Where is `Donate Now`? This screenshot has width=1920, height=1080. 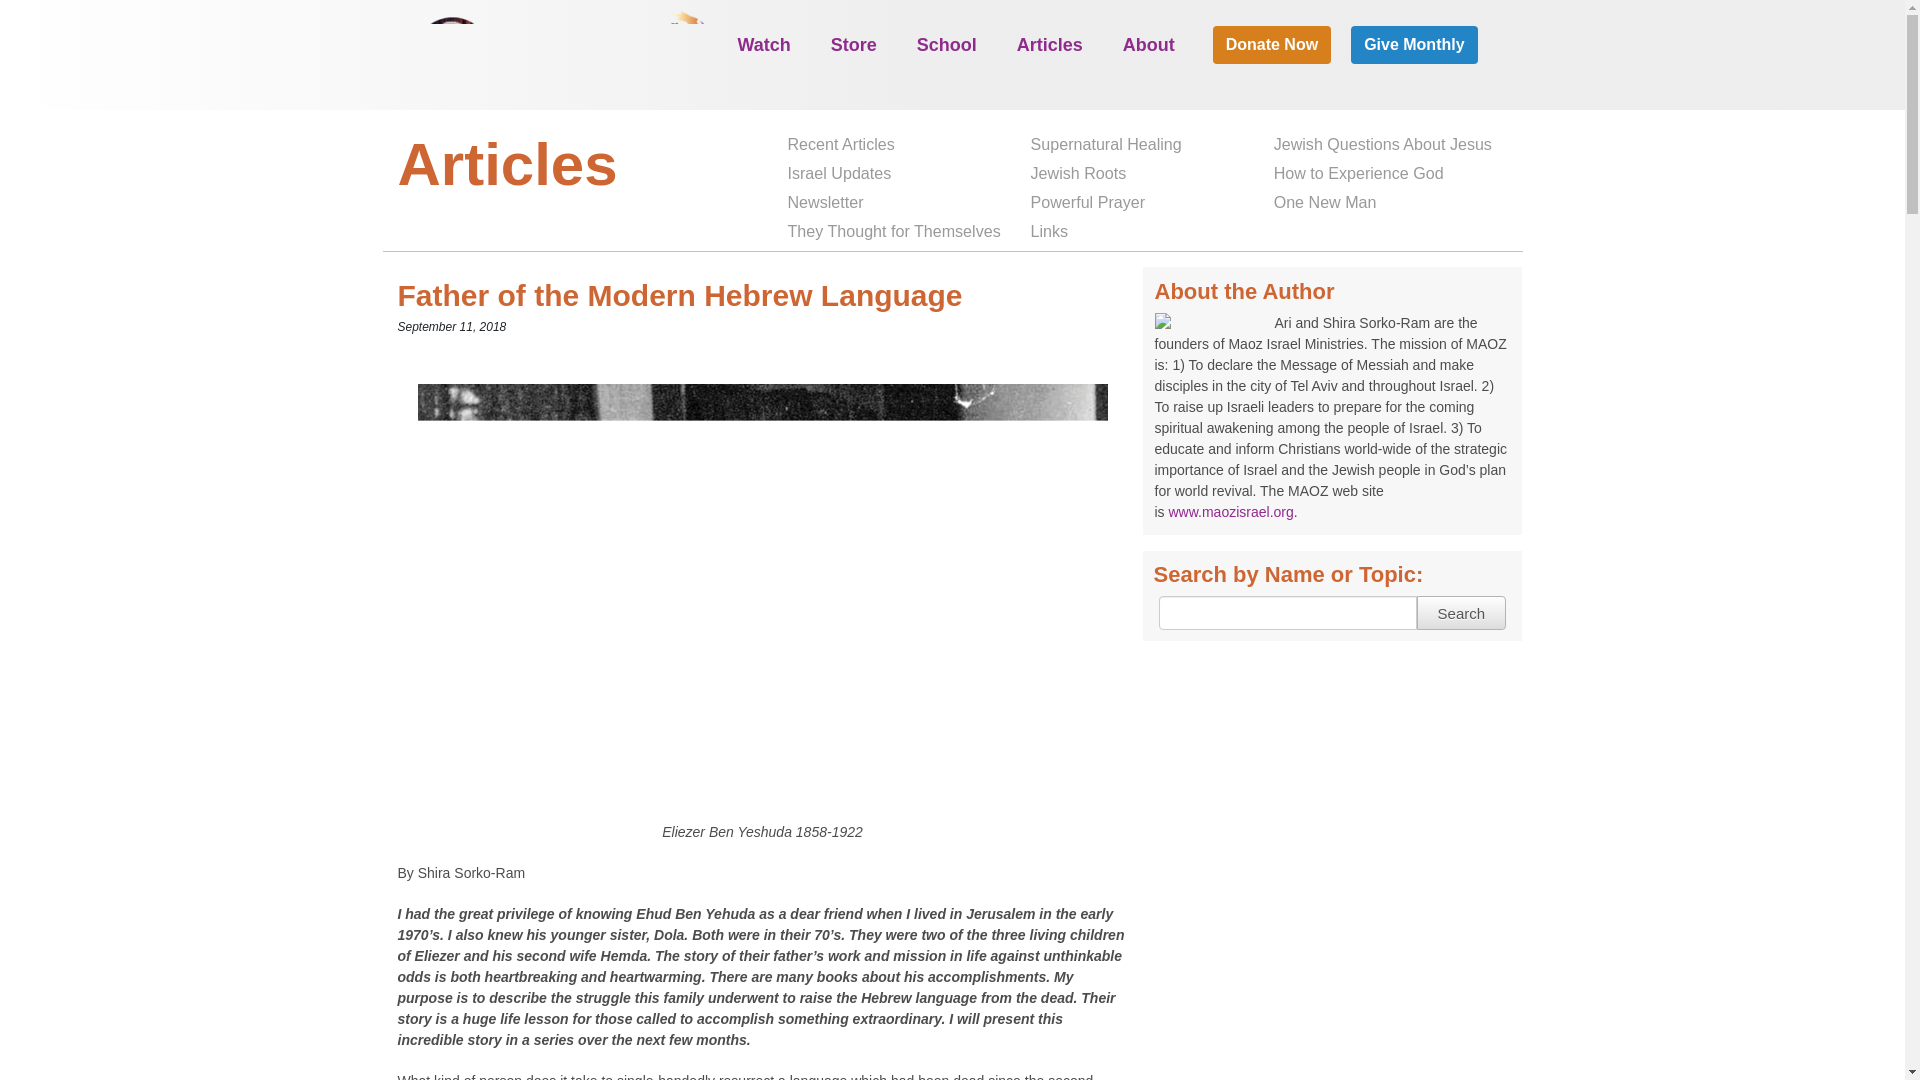
Donate Now is located at coordinates (1272, 44).